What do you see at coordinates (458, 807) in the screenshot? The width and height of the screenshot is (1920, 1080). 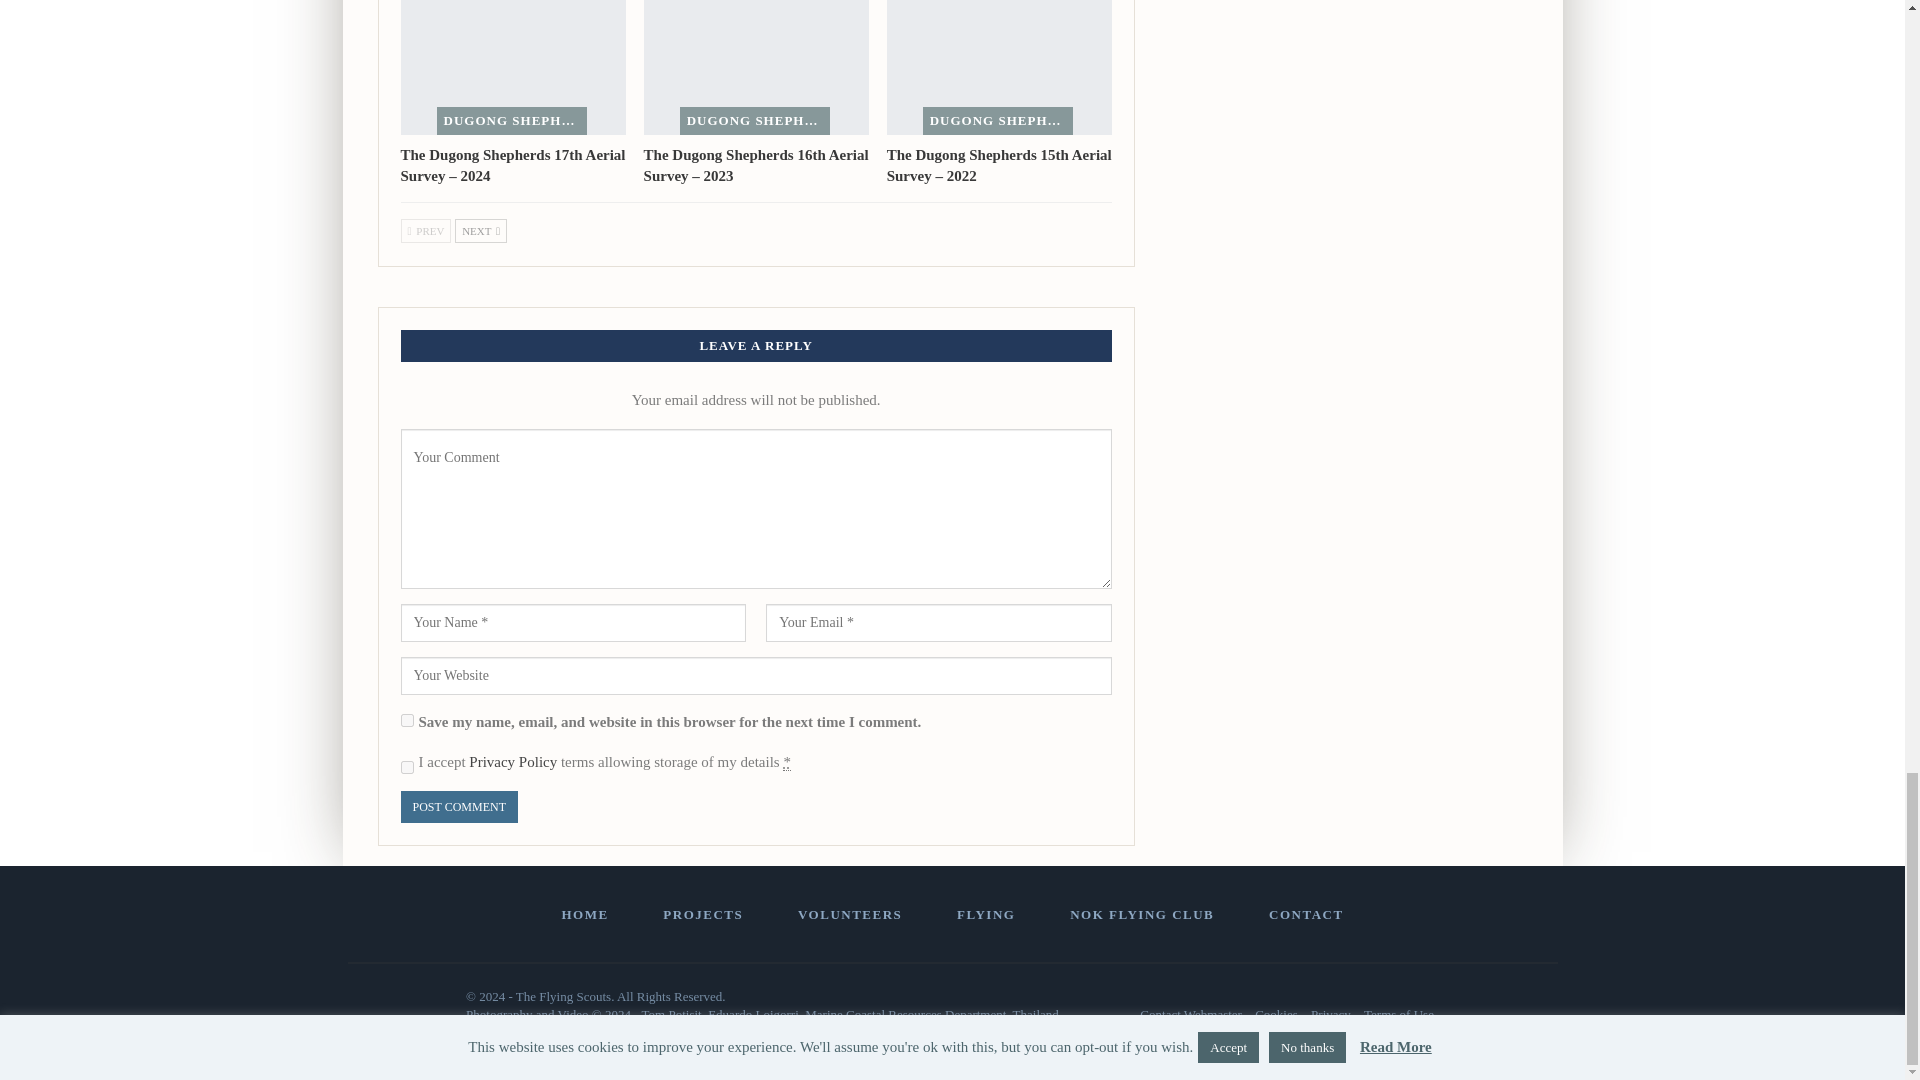 I see `Post Comment` at bounding box center [458, 807].